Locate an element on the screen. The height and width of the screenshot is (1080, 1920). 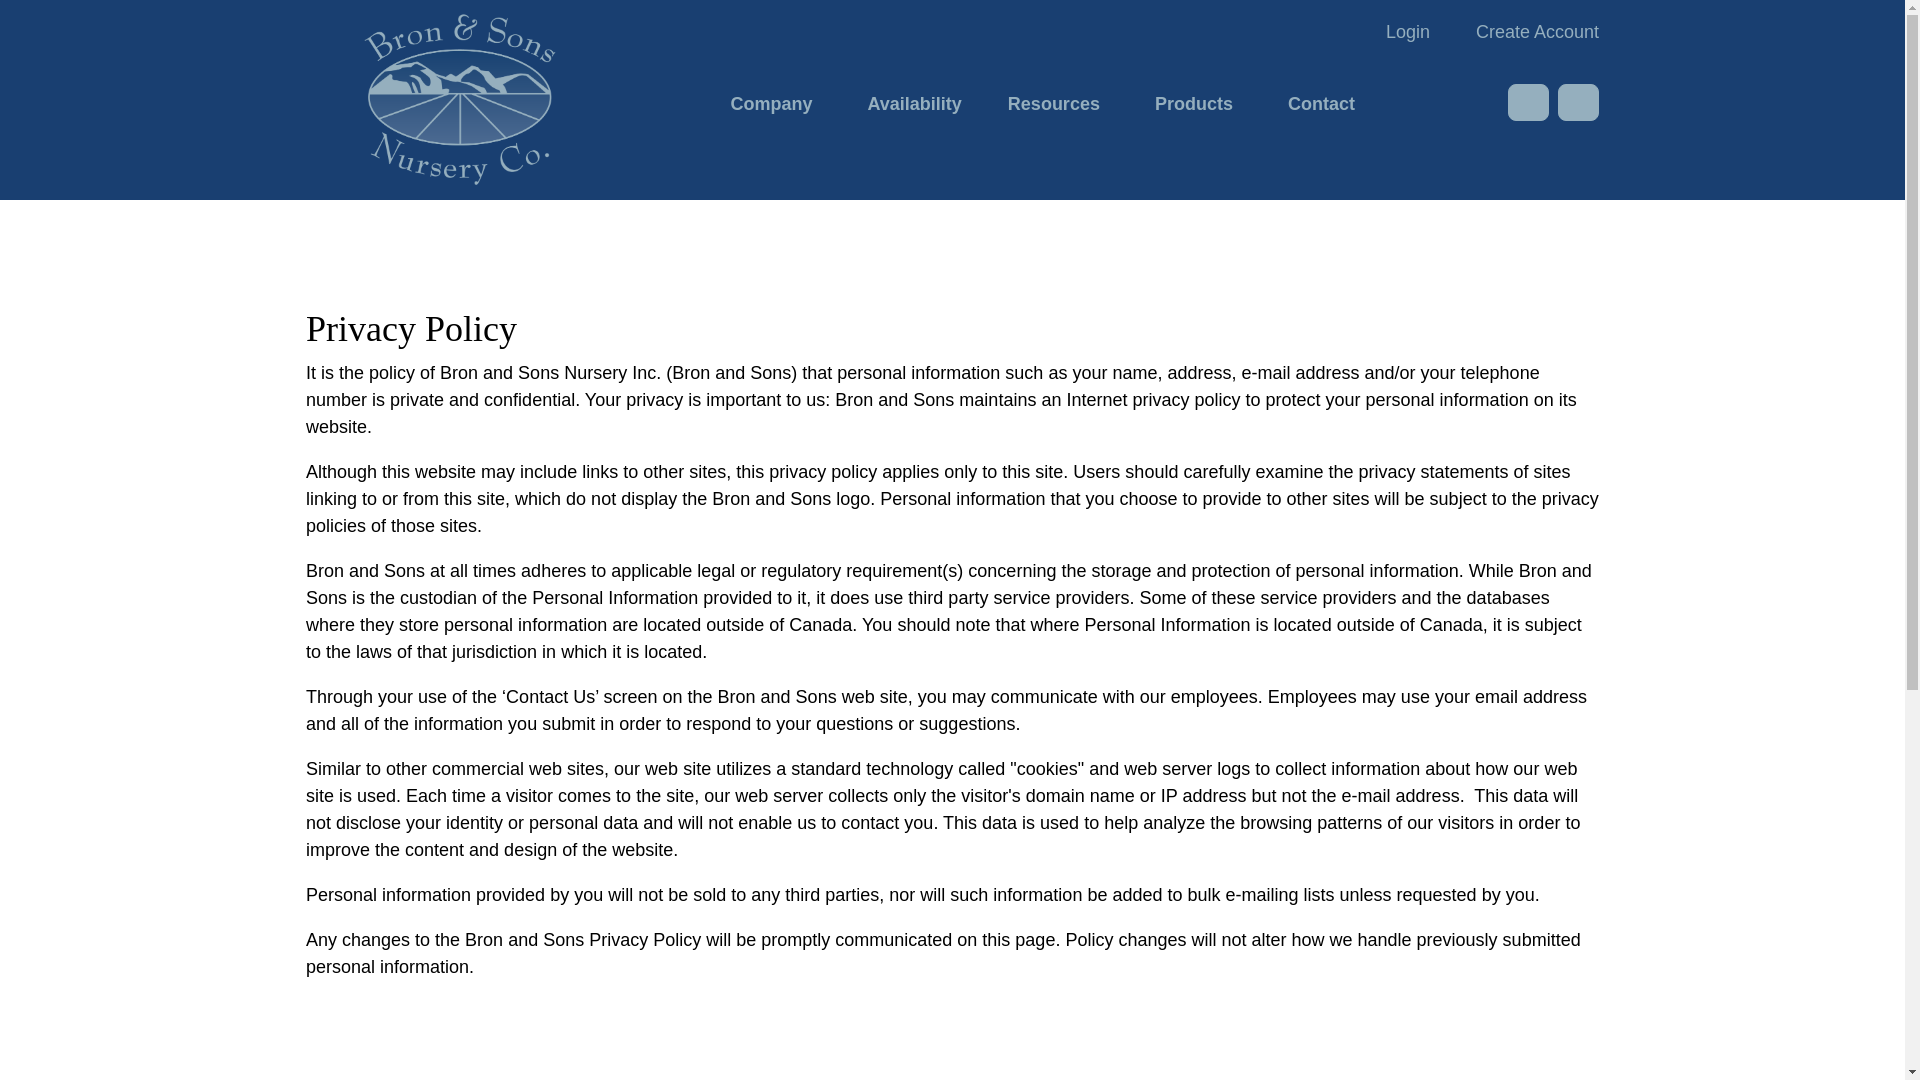
Create Account is located at coordinates (1528, 30).